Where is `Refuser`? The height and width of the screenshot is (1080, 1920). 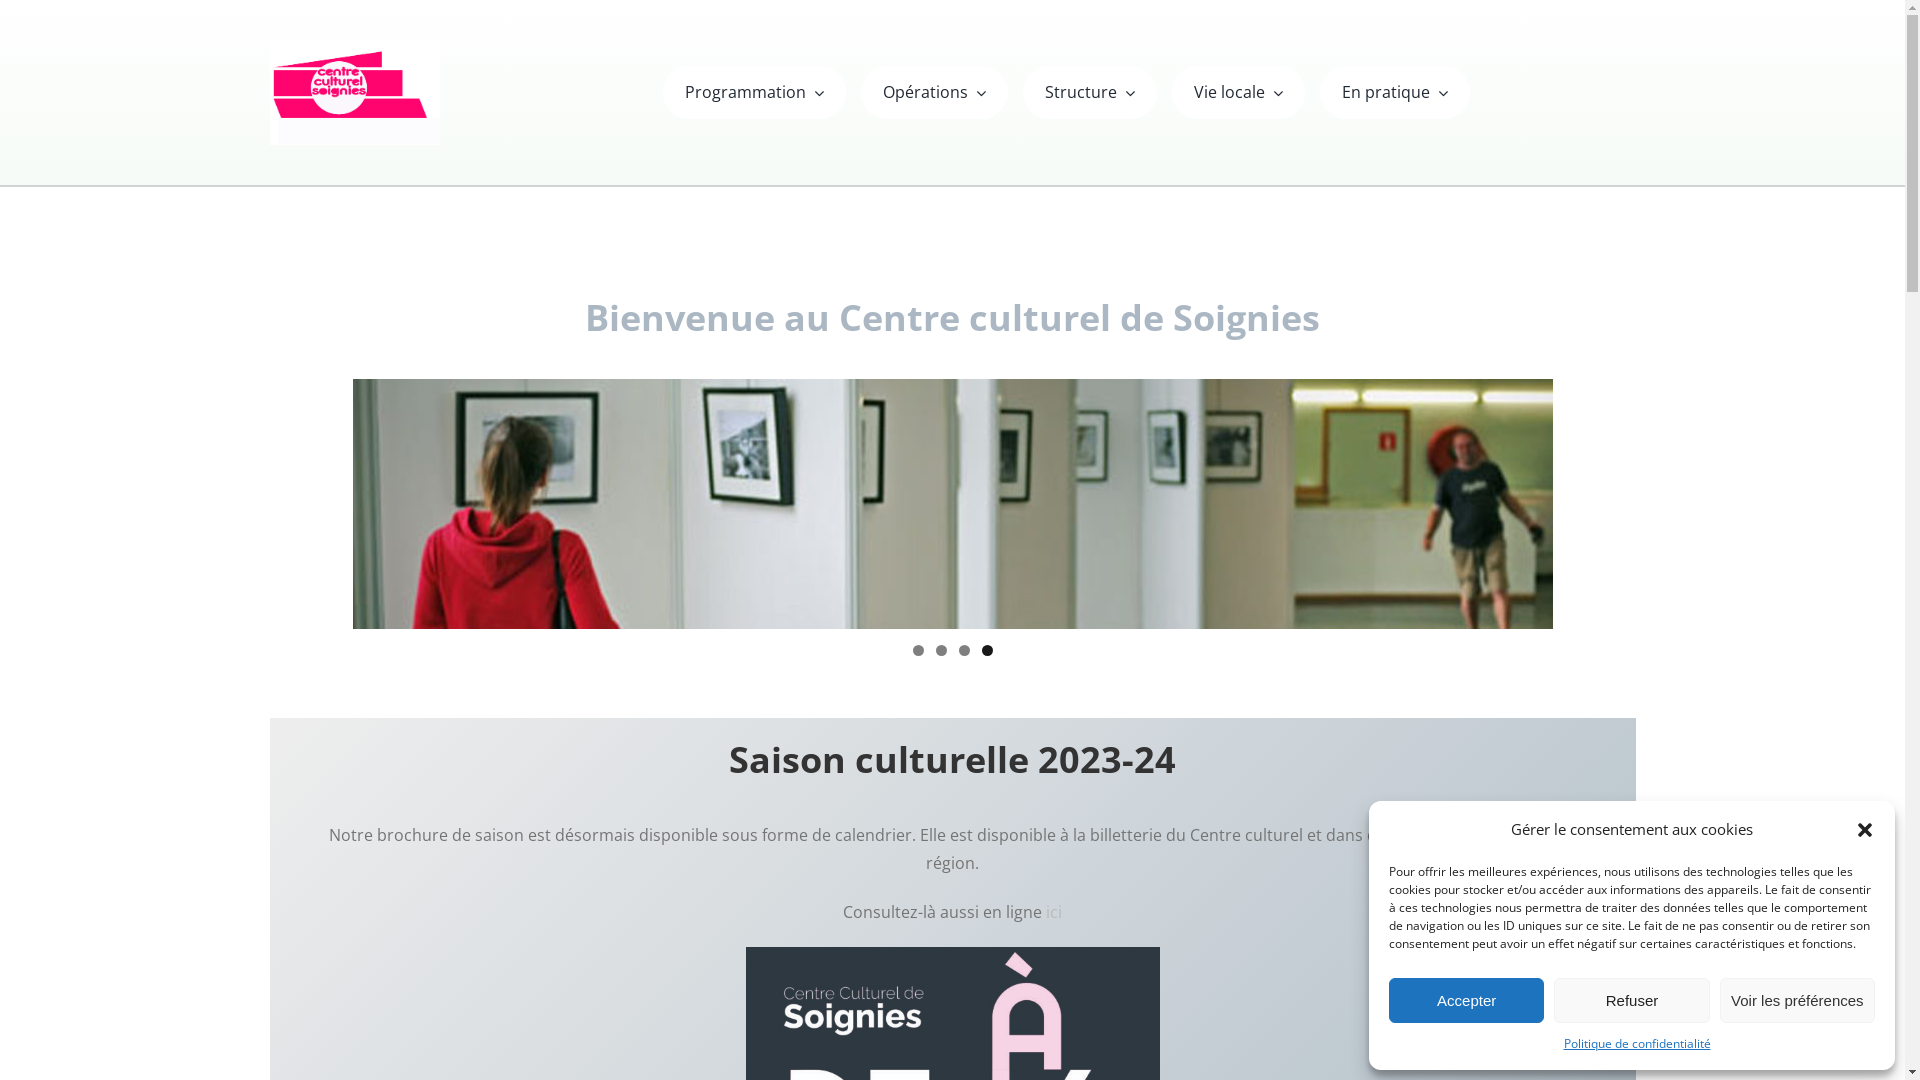
Refuser is located at coordinates (1632, 1000).